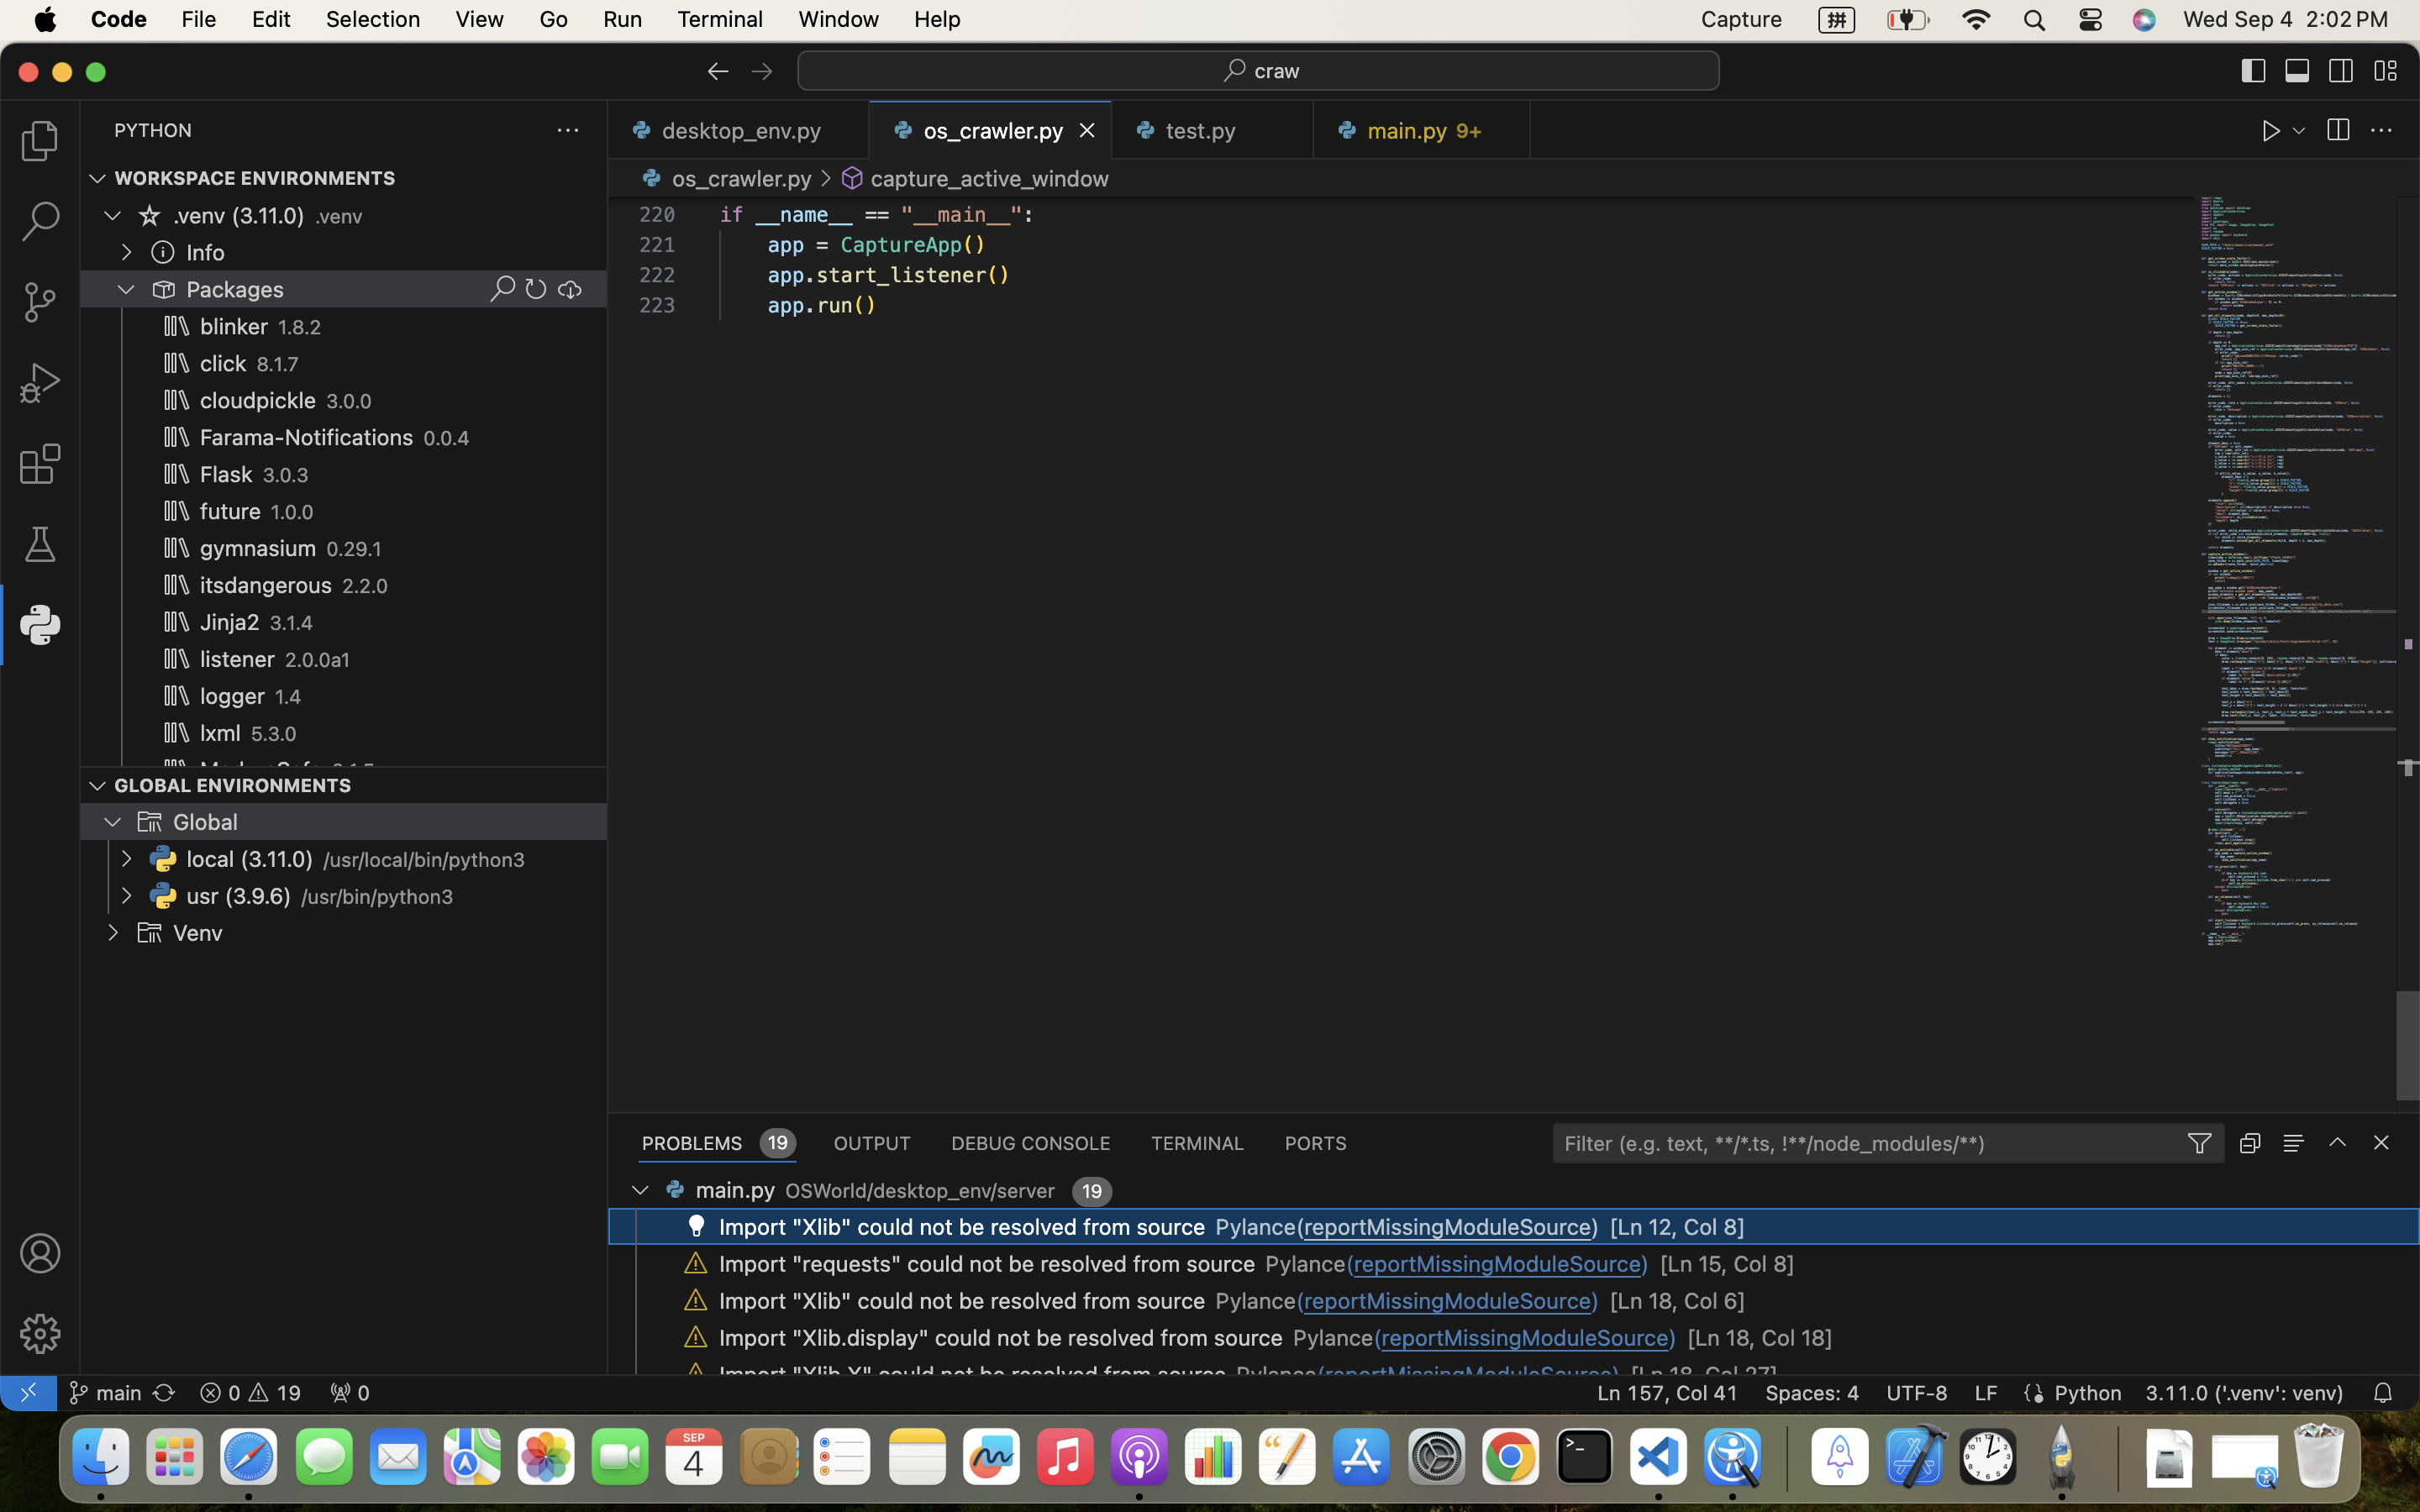  What do you see at coordinates (350, 402) in the screenshot?
I see `3.0.0` at bounding box center [350, 402].